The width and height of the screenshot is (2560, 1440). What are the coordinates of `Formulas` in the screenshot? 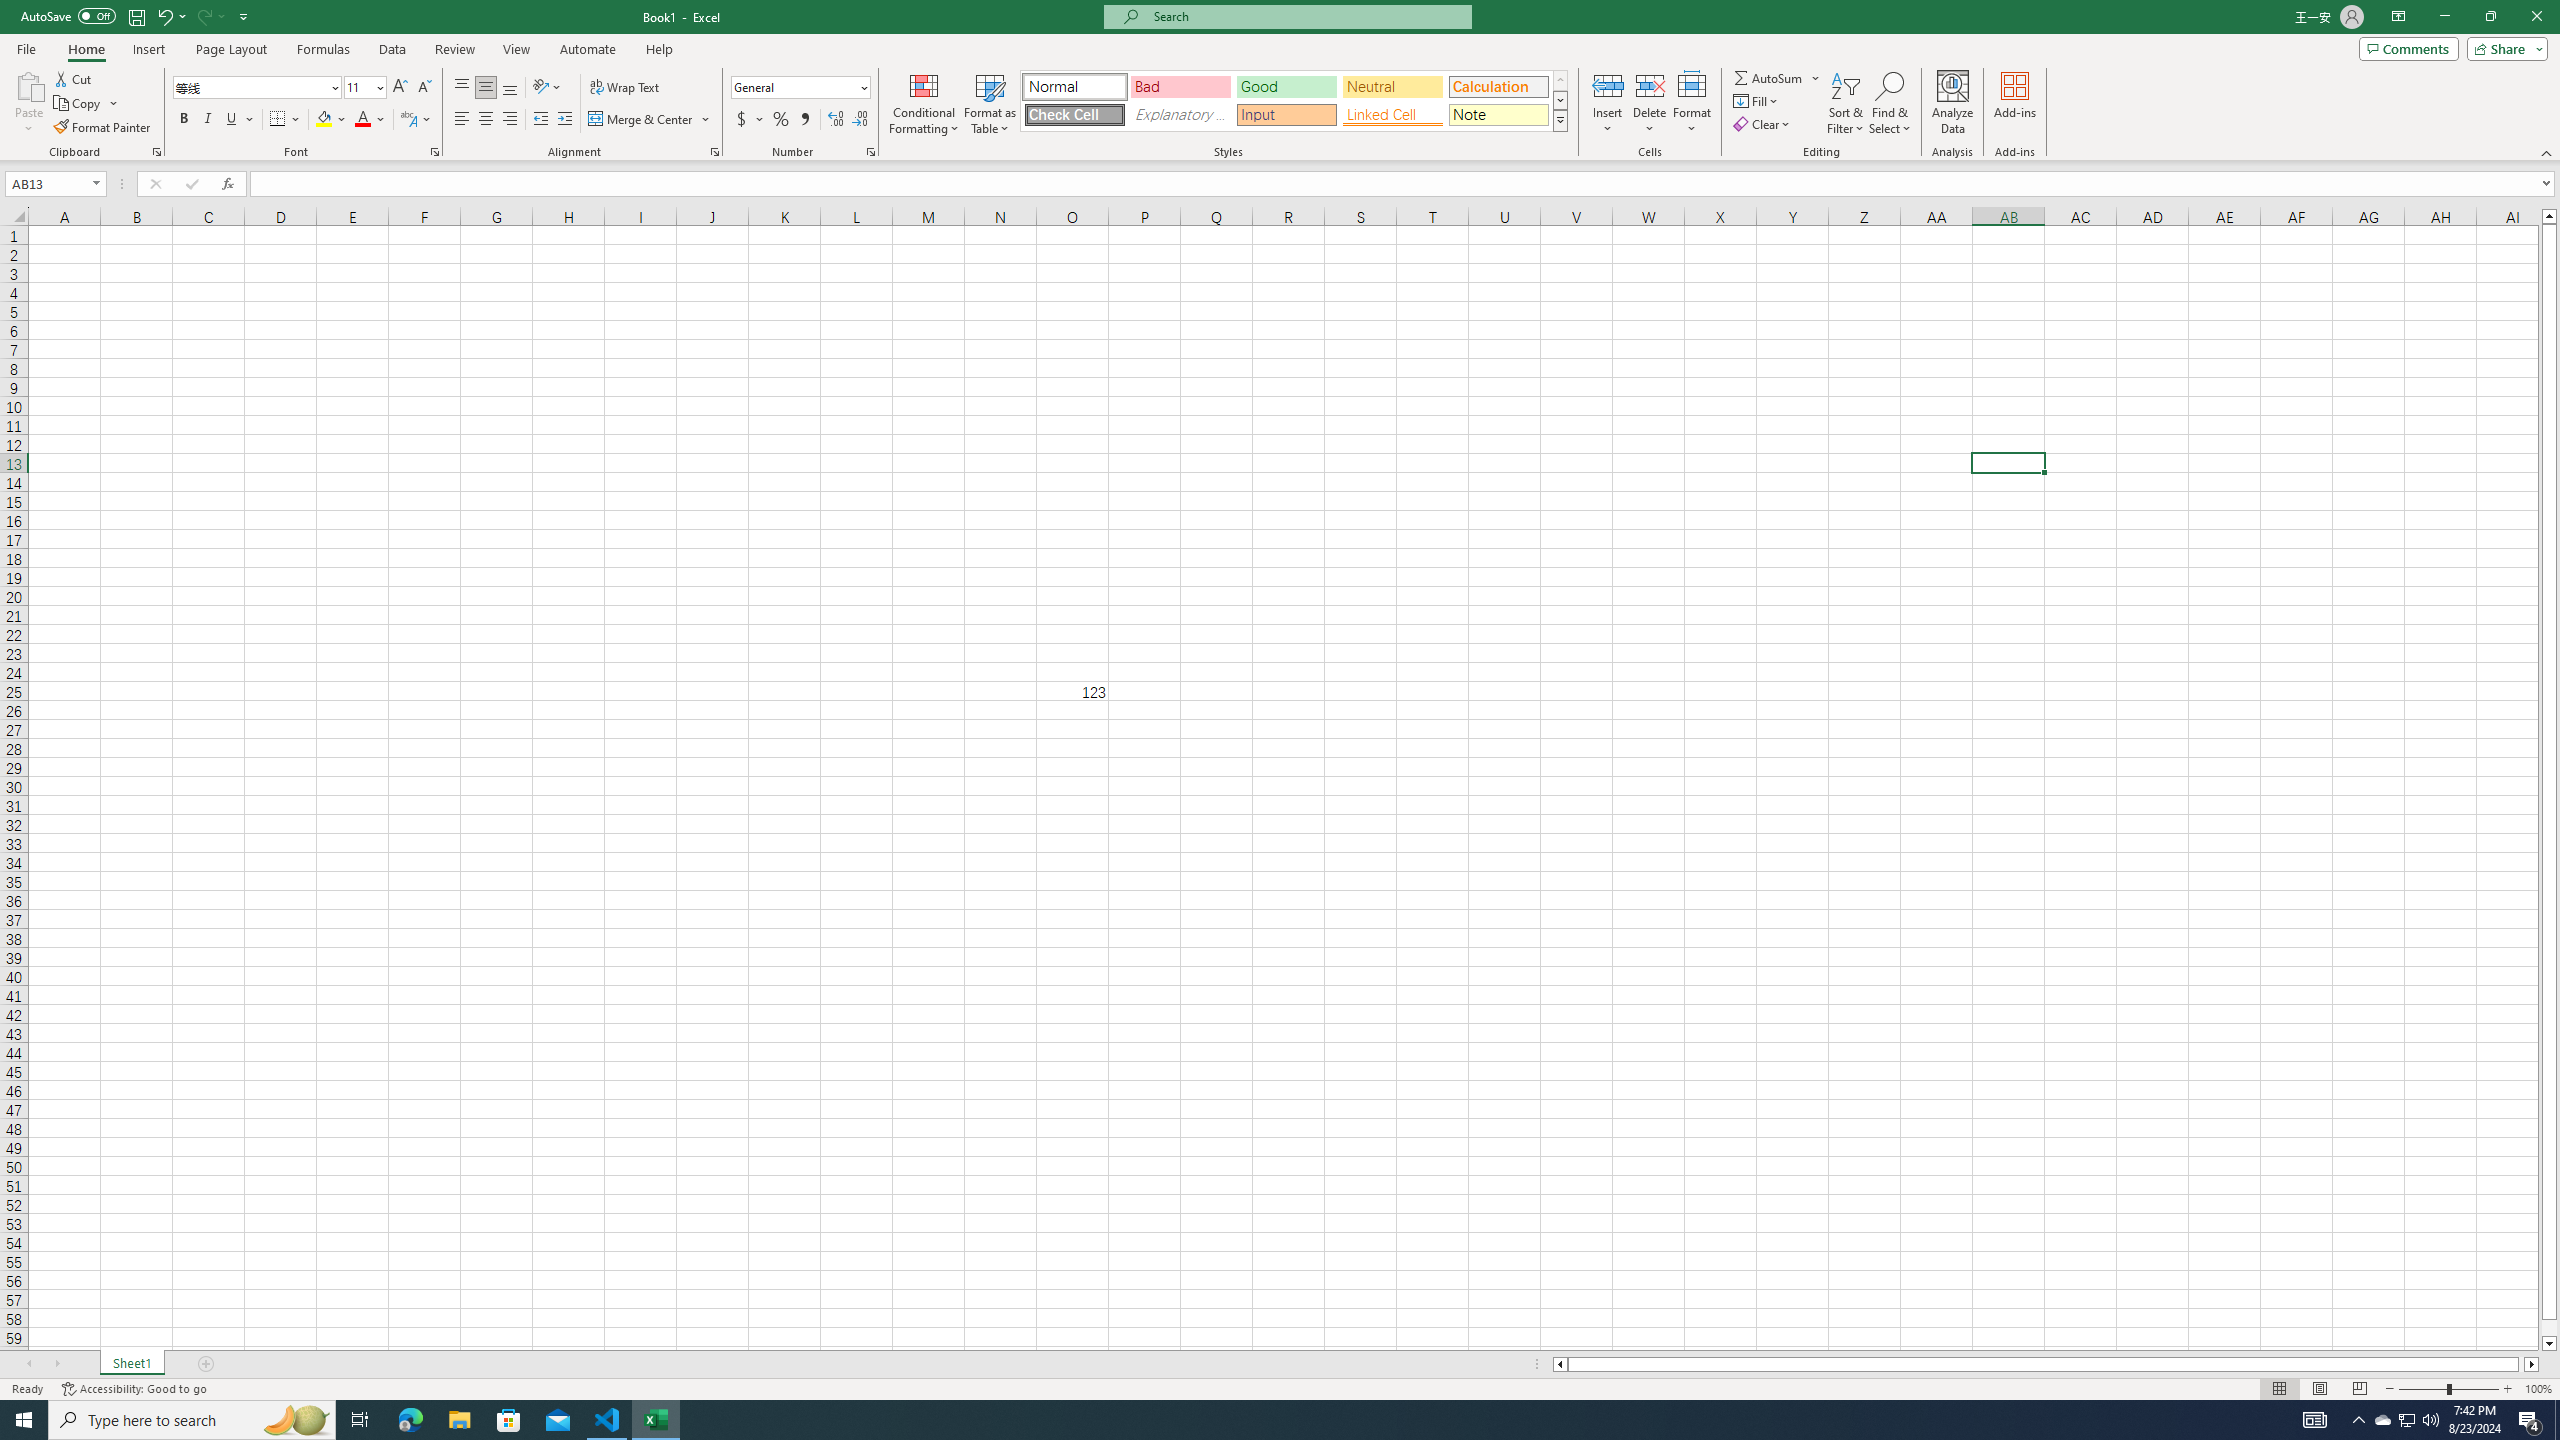 It's located at (325, 49).